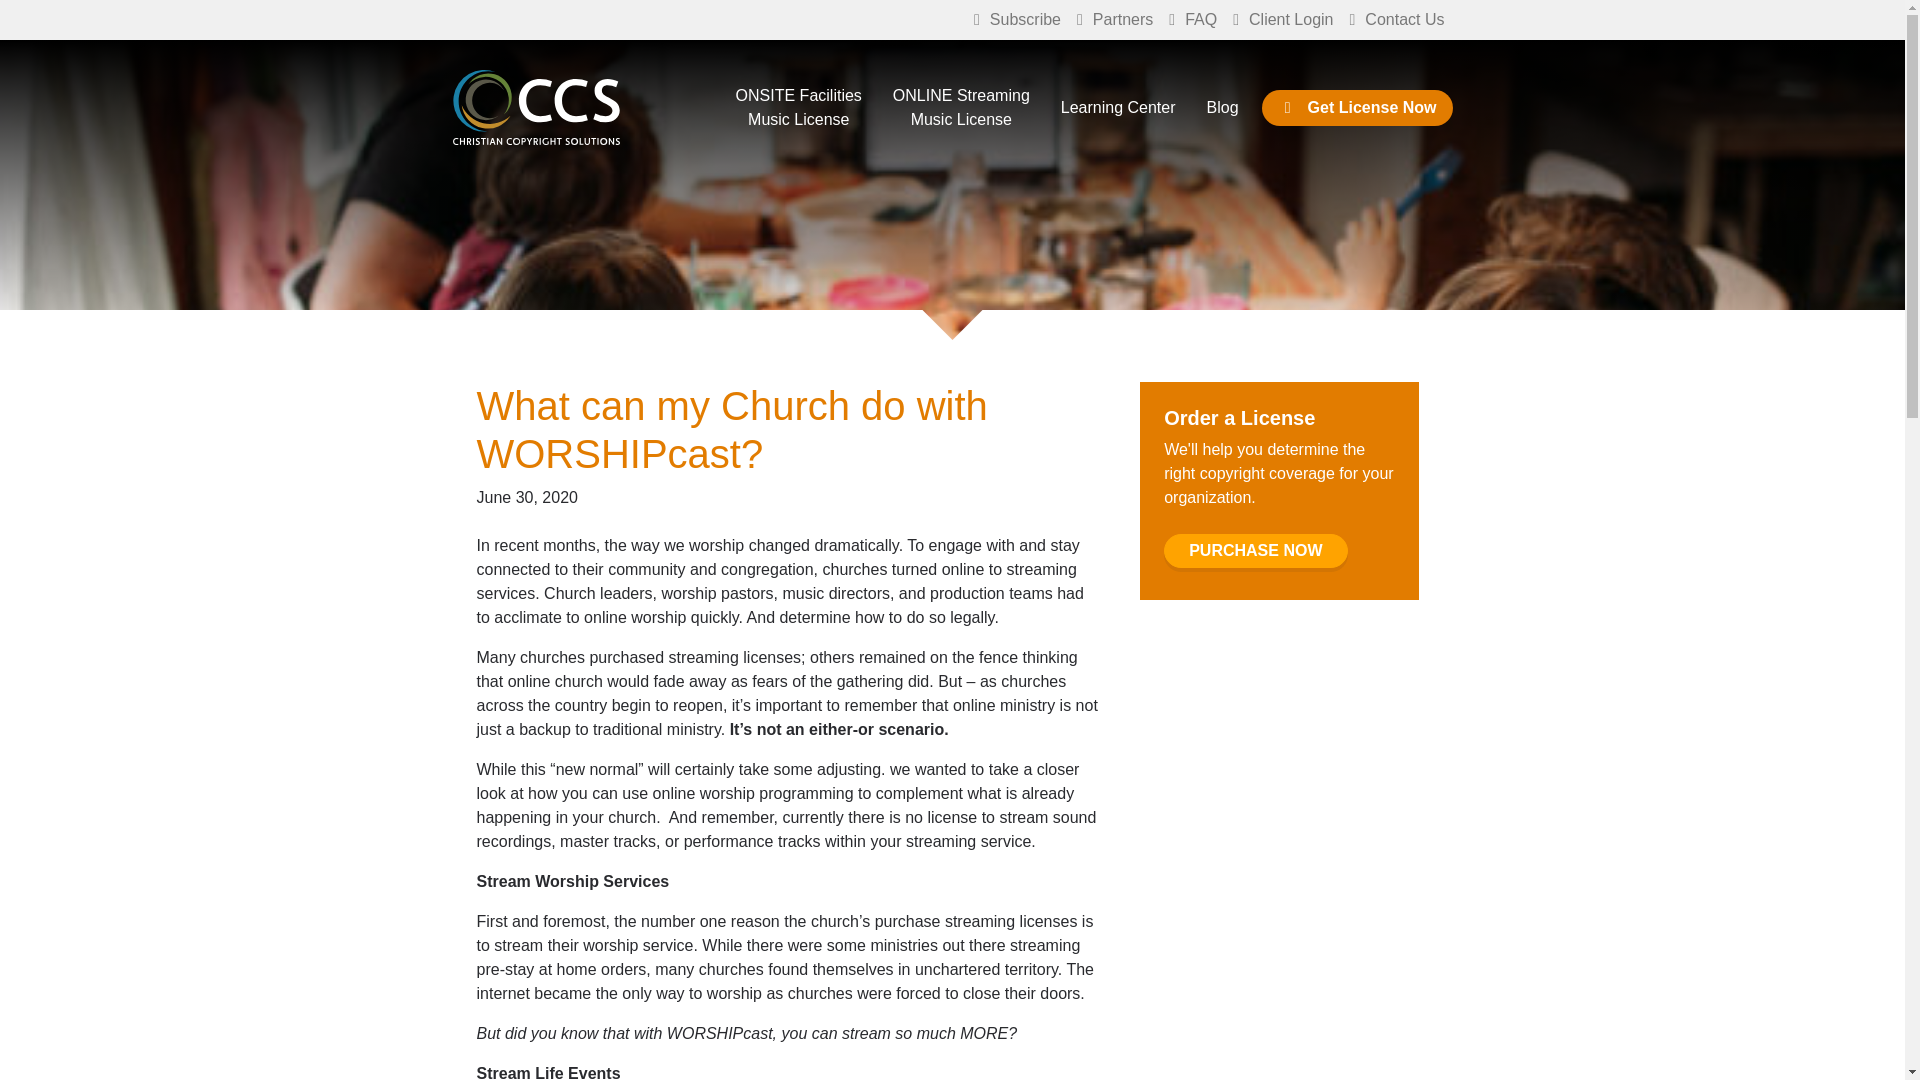  What do you see at coordinates (1255, 550) in the screenshot?
I see `Partners` at bounding box center [1255, 550].